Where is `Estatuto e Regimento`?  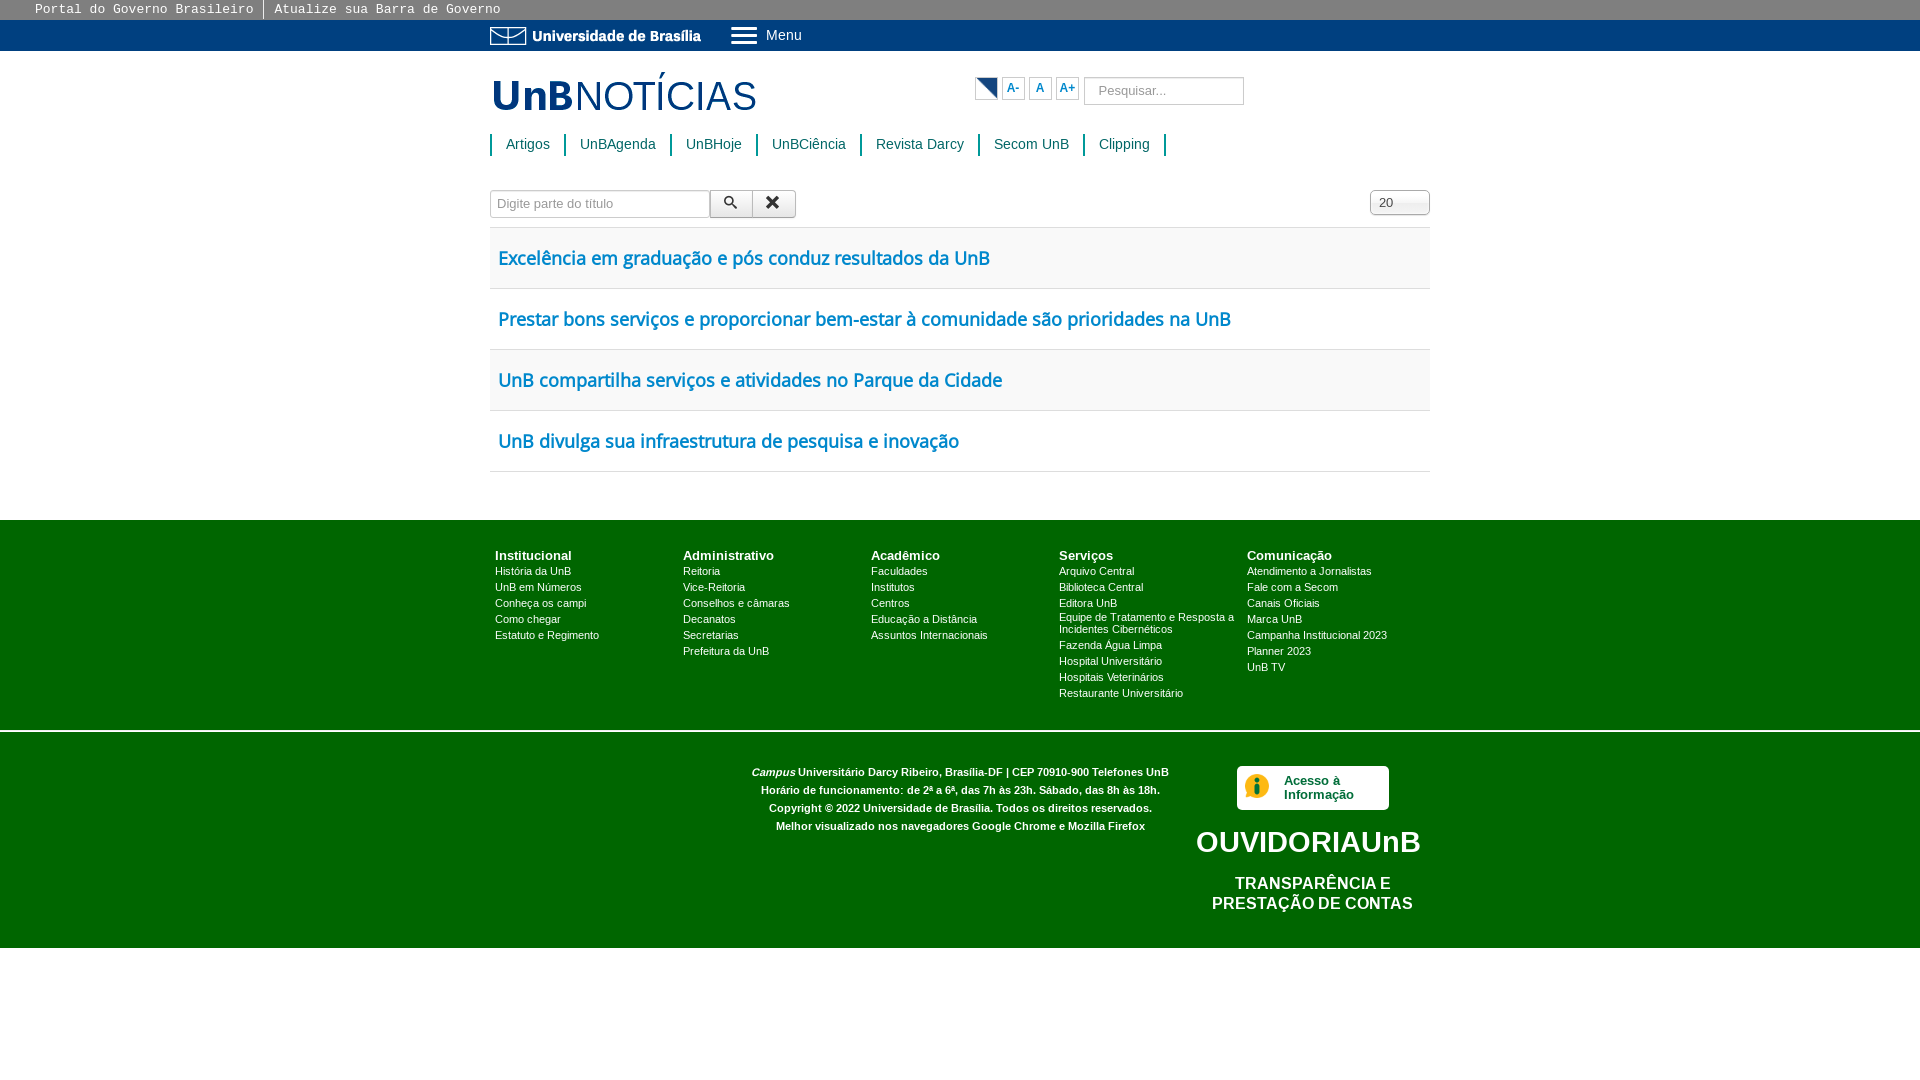 Estatuto e Regimento is located at coordinates (547, 636).